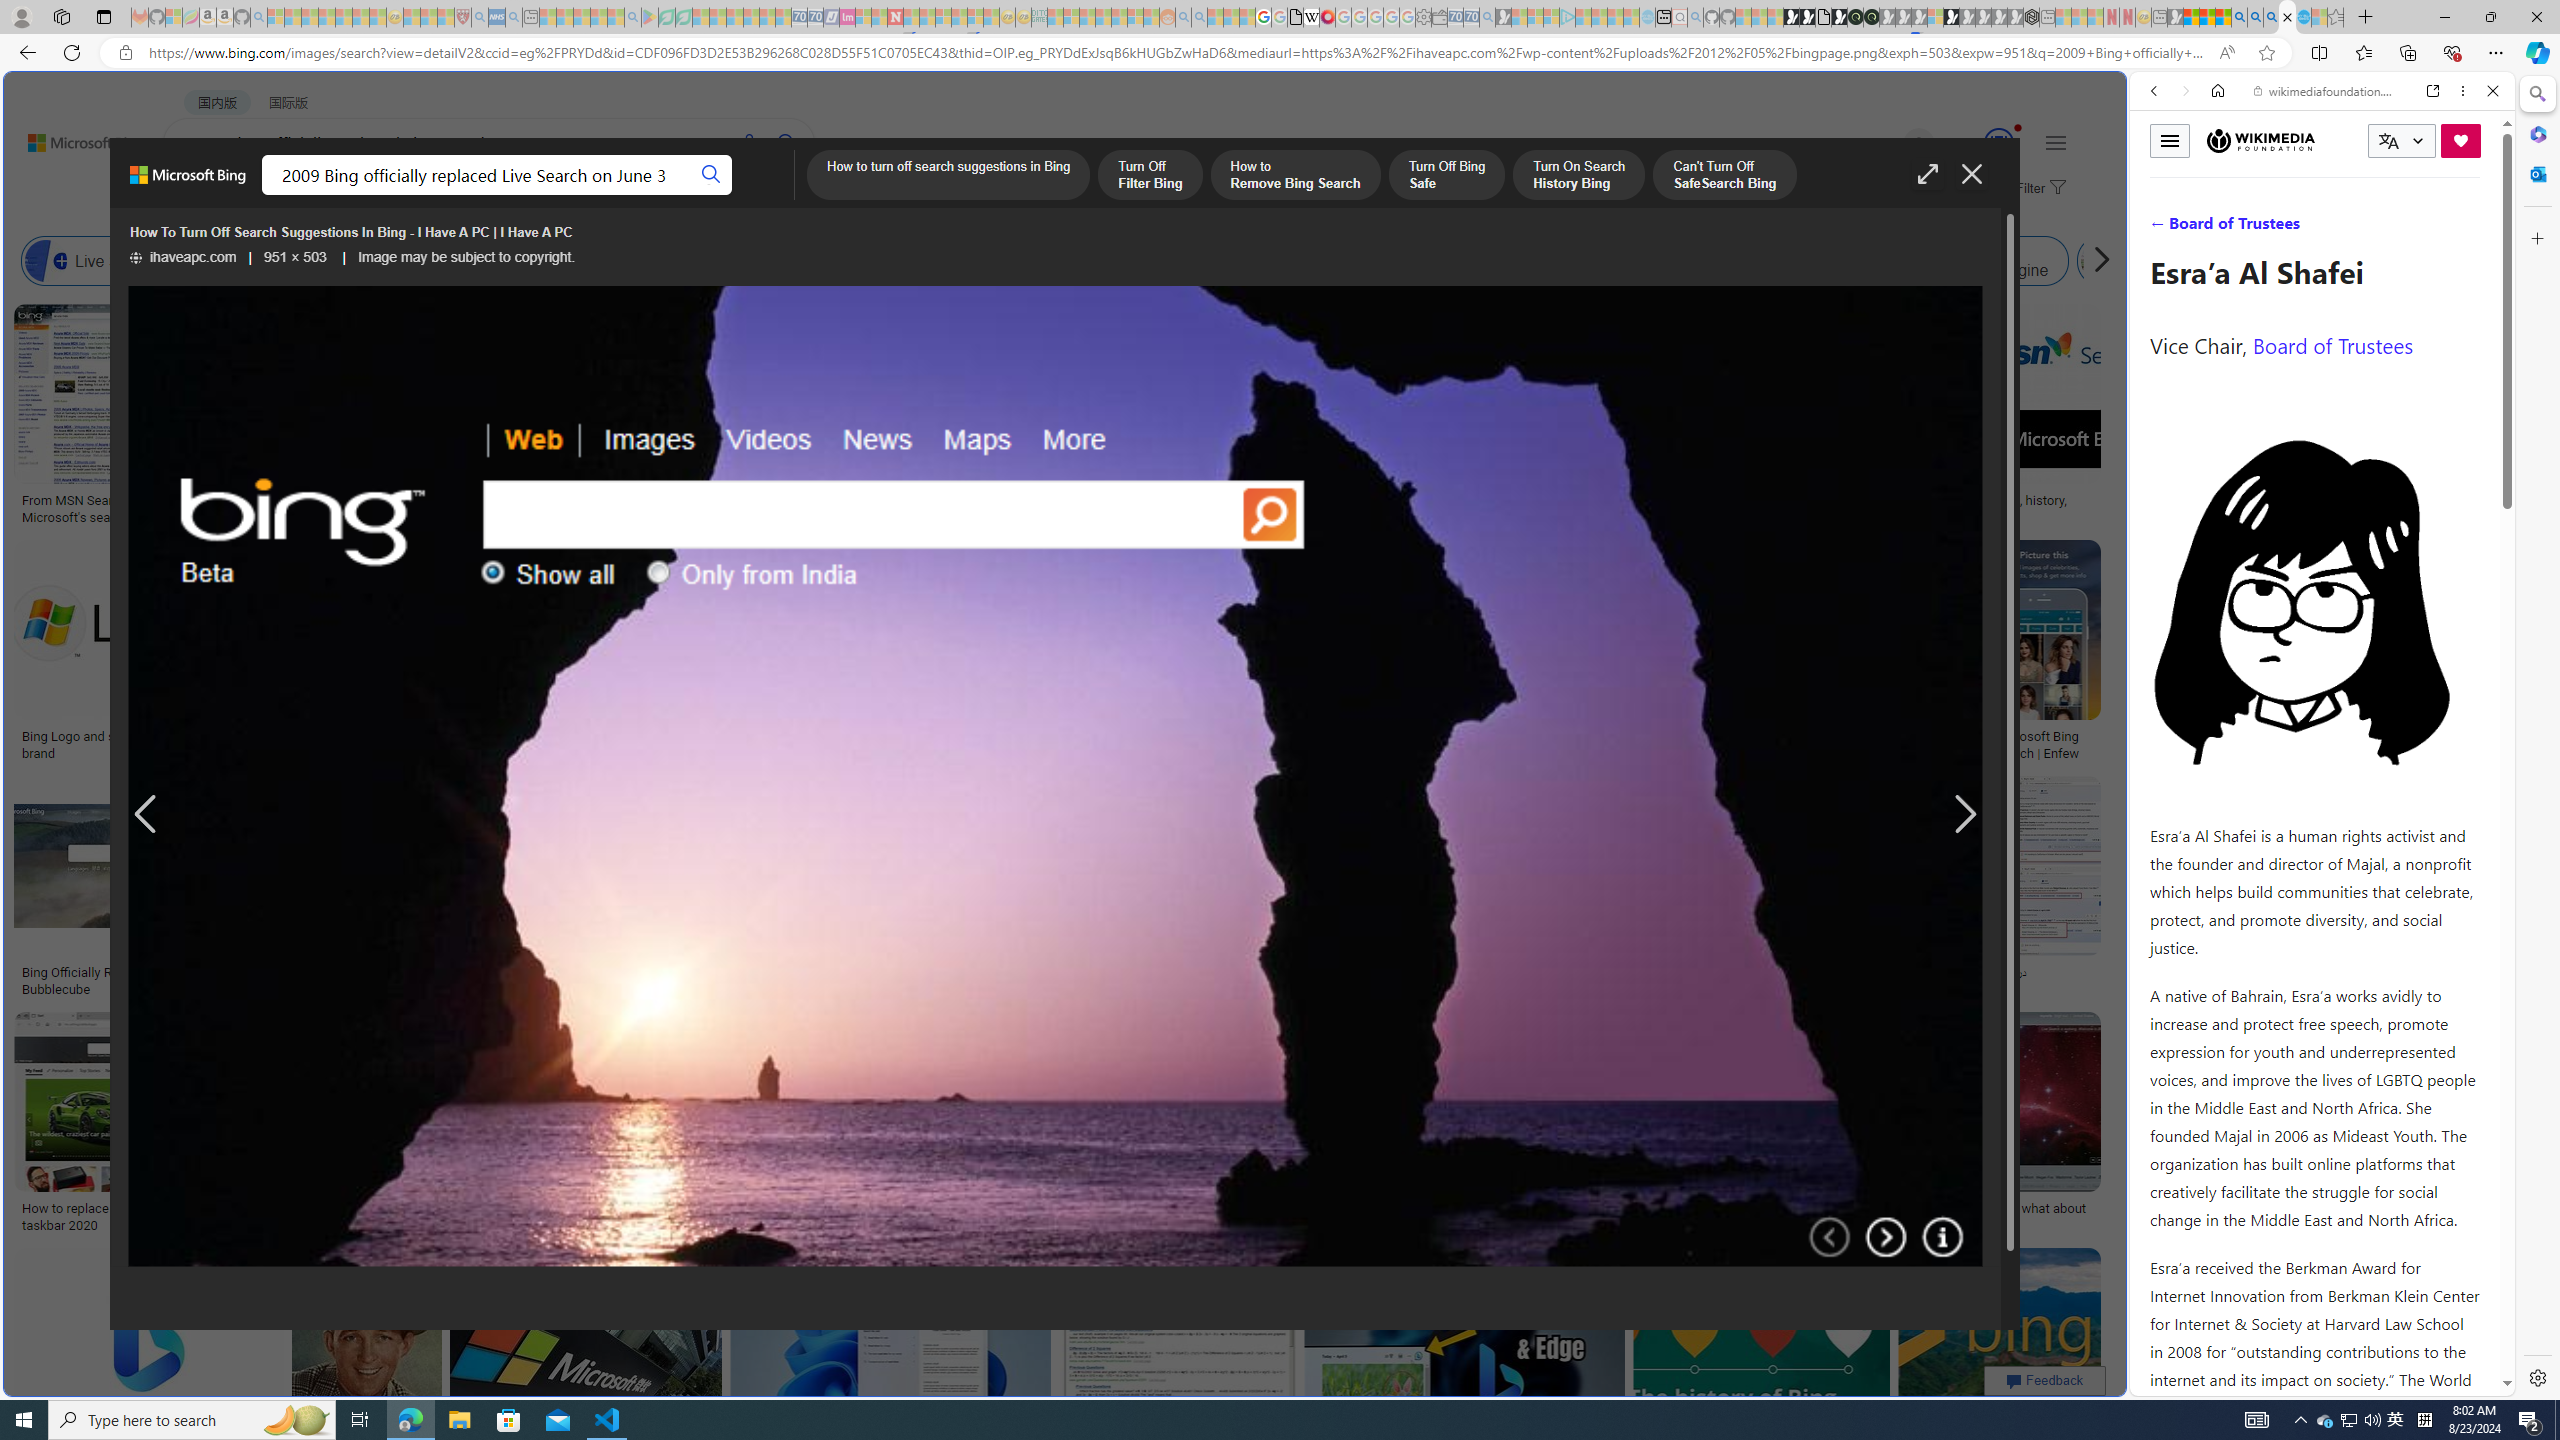  I want to click on Technology History timeline | Timetoast timelinesSave, so click(1469, 417).